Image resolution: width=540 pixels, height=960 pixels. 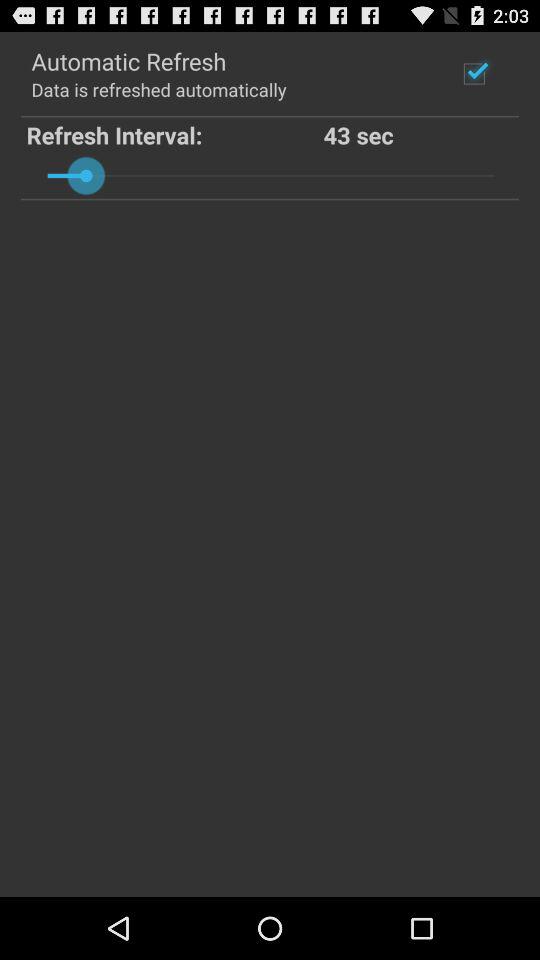 What do you see at coordinates (270, 175) in the screenshot?
I see `press the icon below refresh interval: item` at bounding box center [270, 175].